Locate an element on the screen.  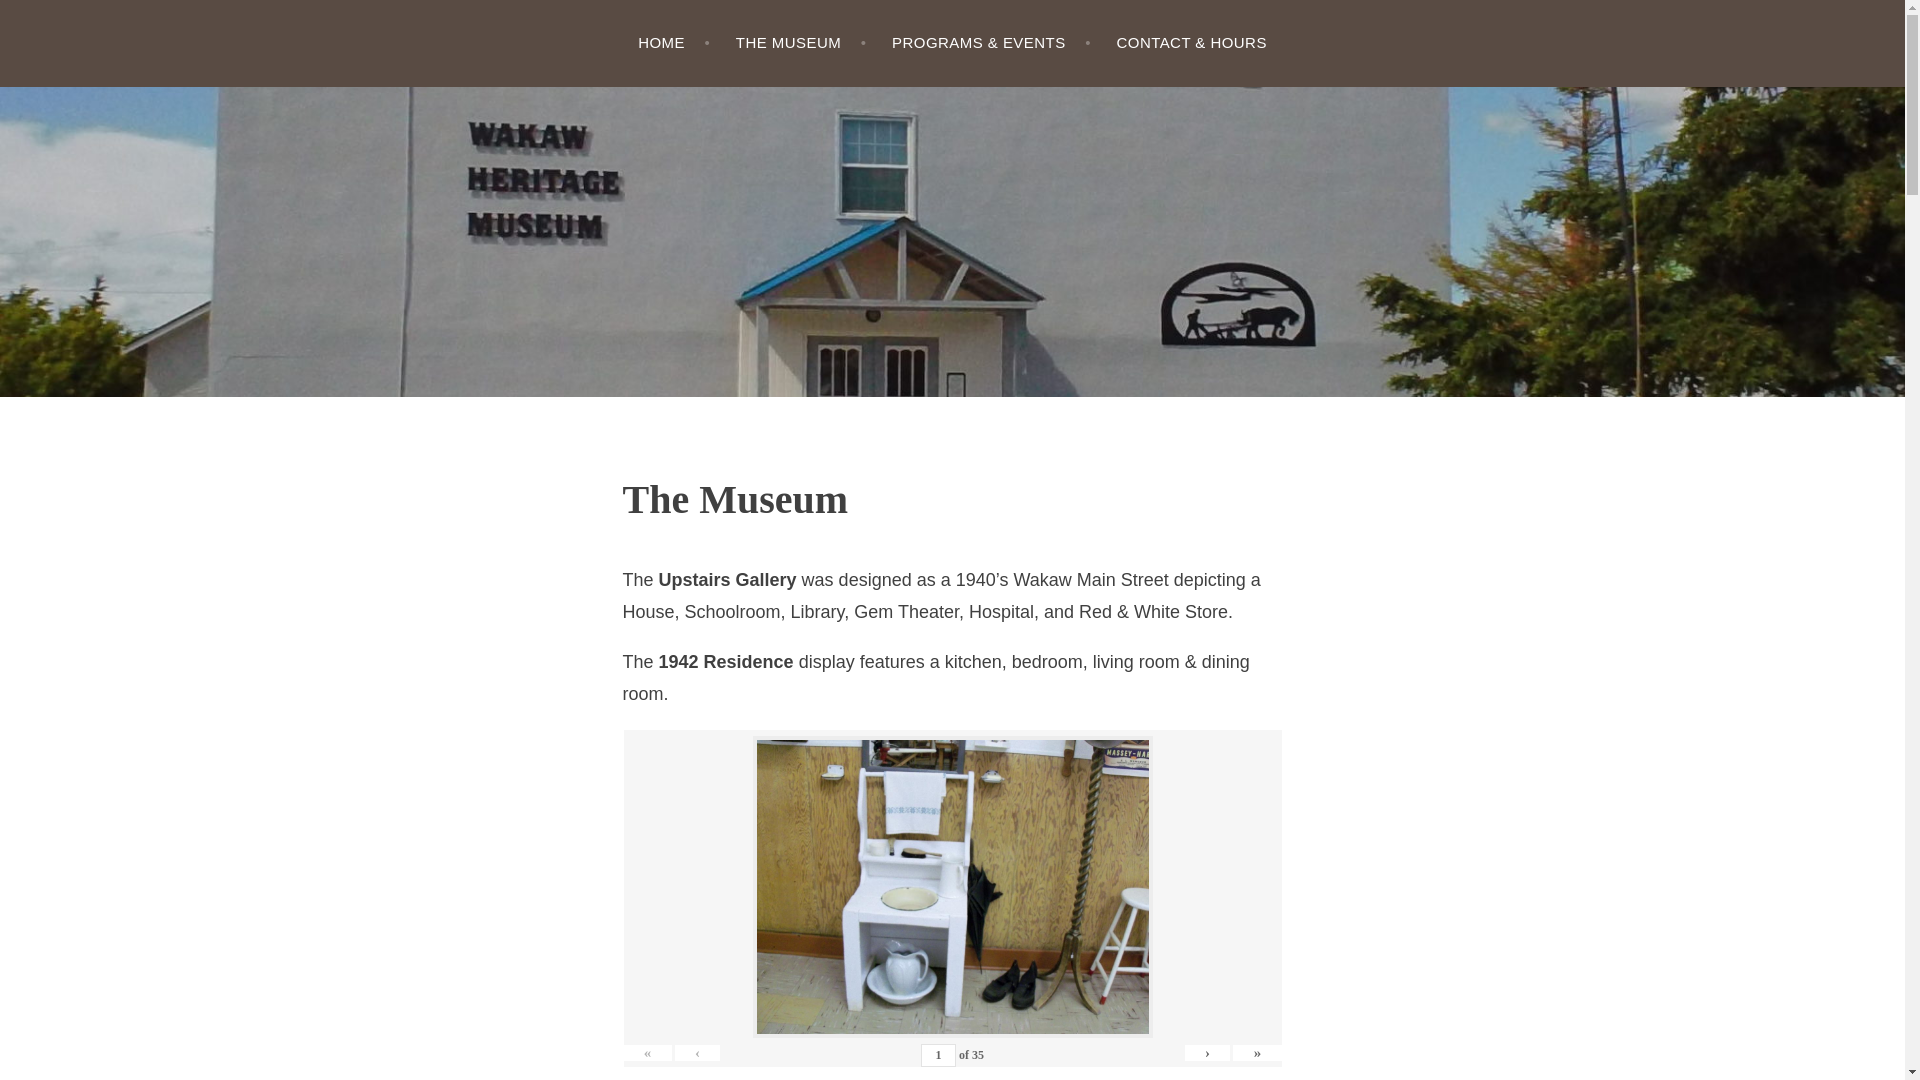
Go to the last page is located at coordinates (1256, 1052).